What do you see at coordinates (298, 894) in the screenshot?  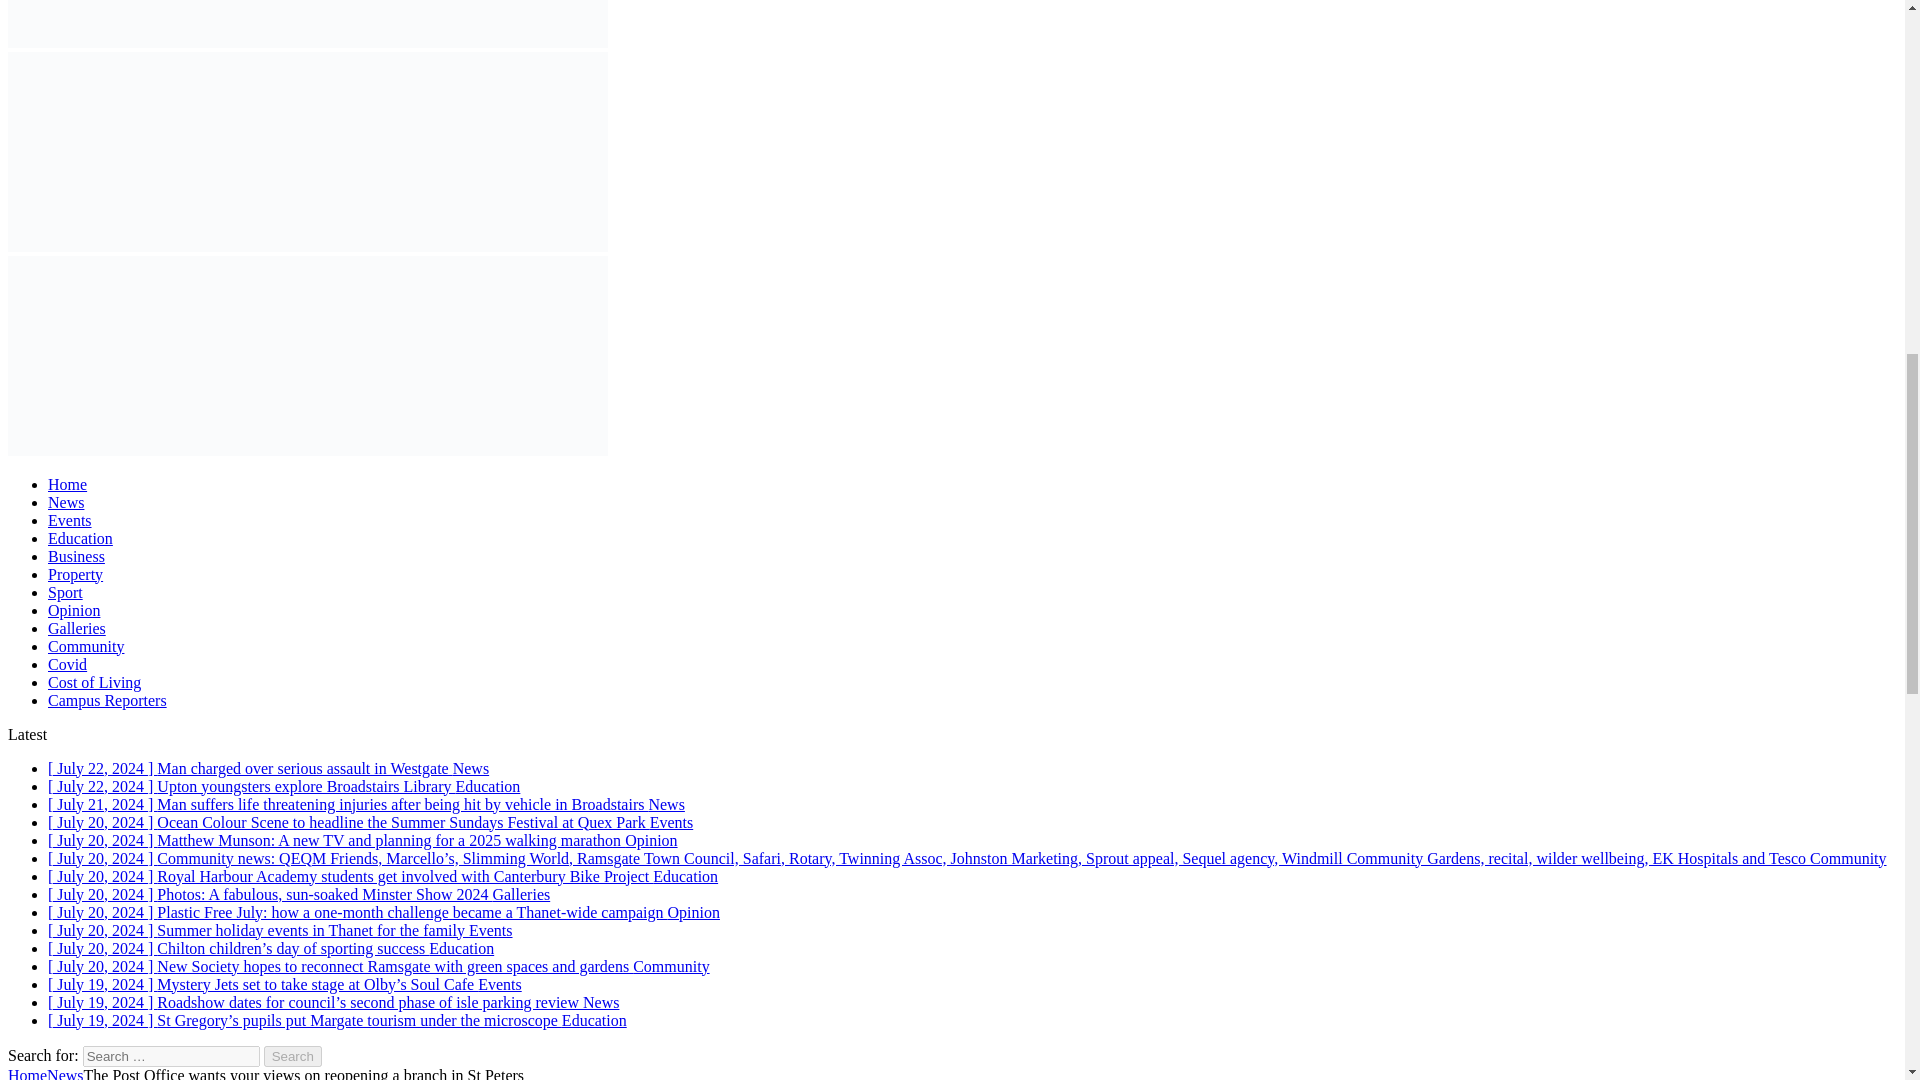 I see `Photos: A fabulous, sun-soaked Minster Show 2024` at bounding box center [298, 894].